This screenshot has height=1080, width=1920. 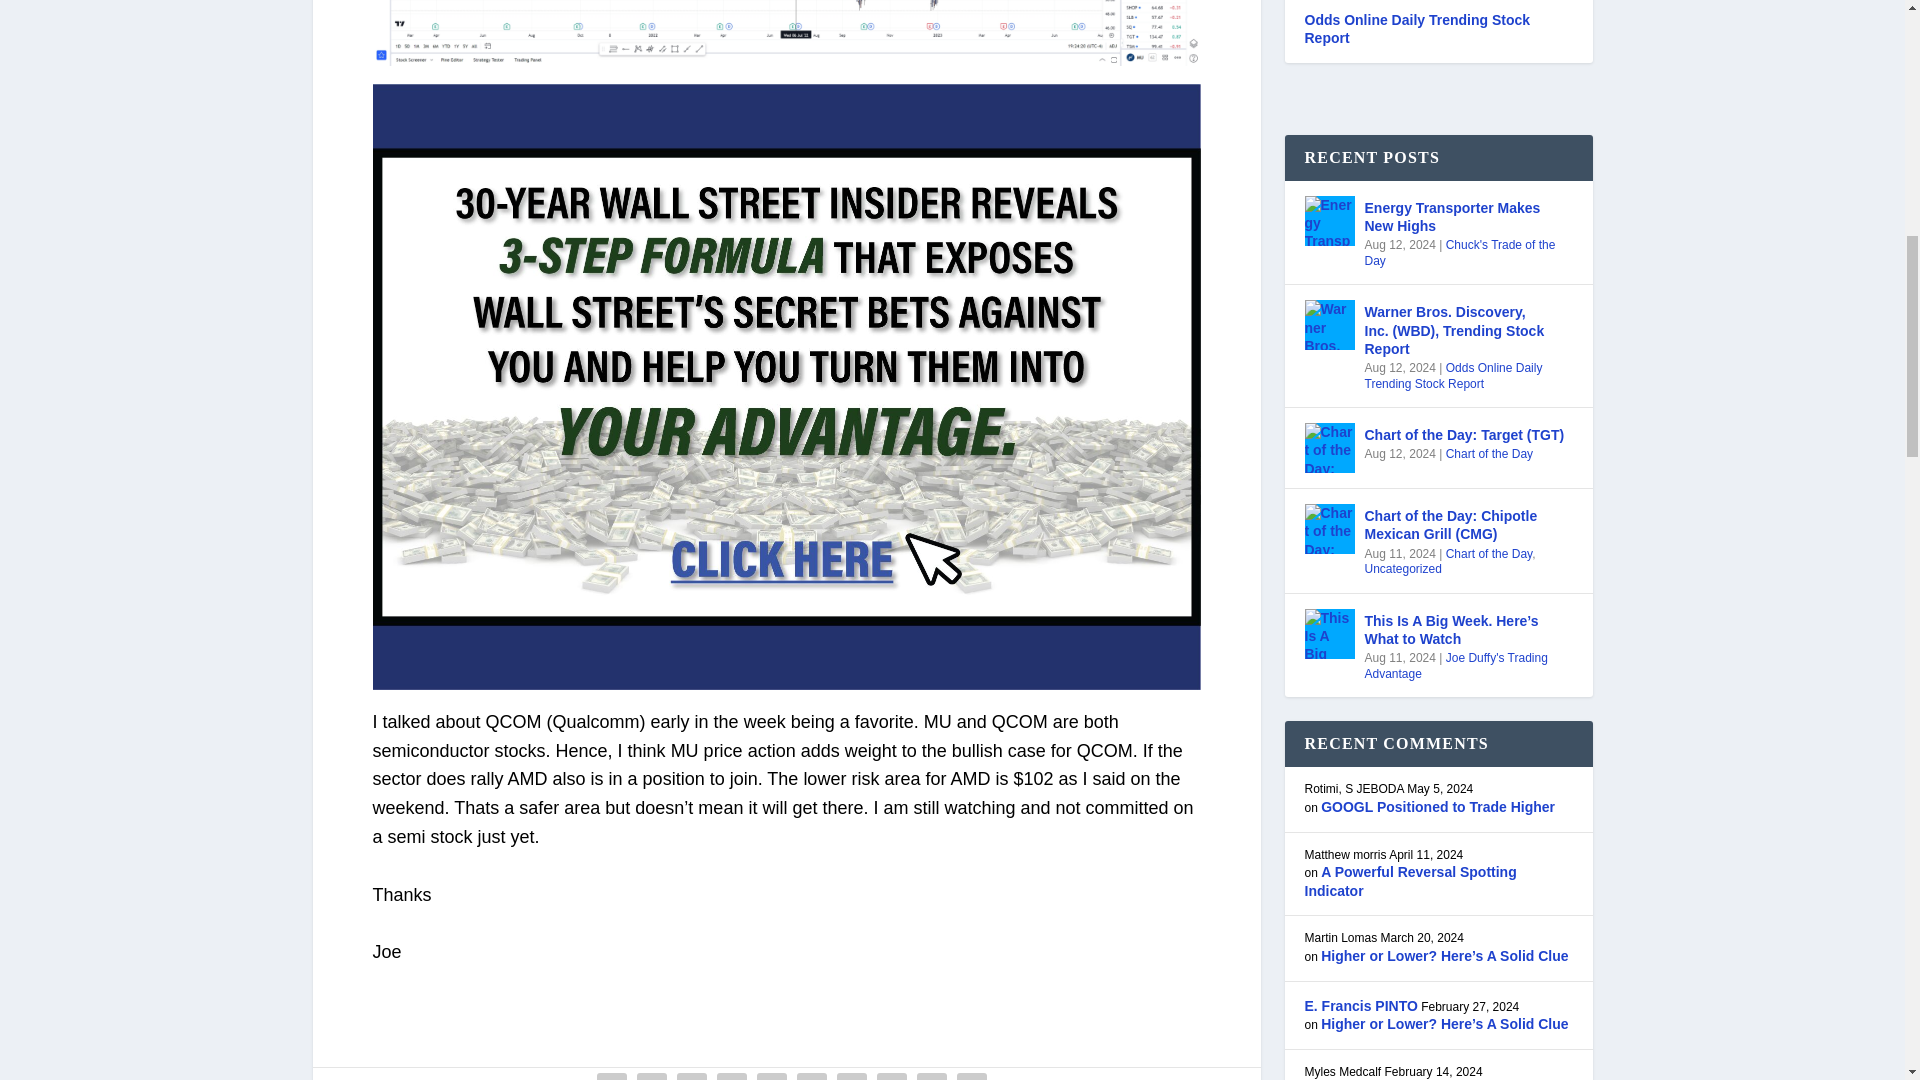 What do you see at coordinates (892, 1074) in the screenshot?
I see `Share "Look At This Bullish Pattern" via Stumbleupon` at bounding box center [892, 1074].